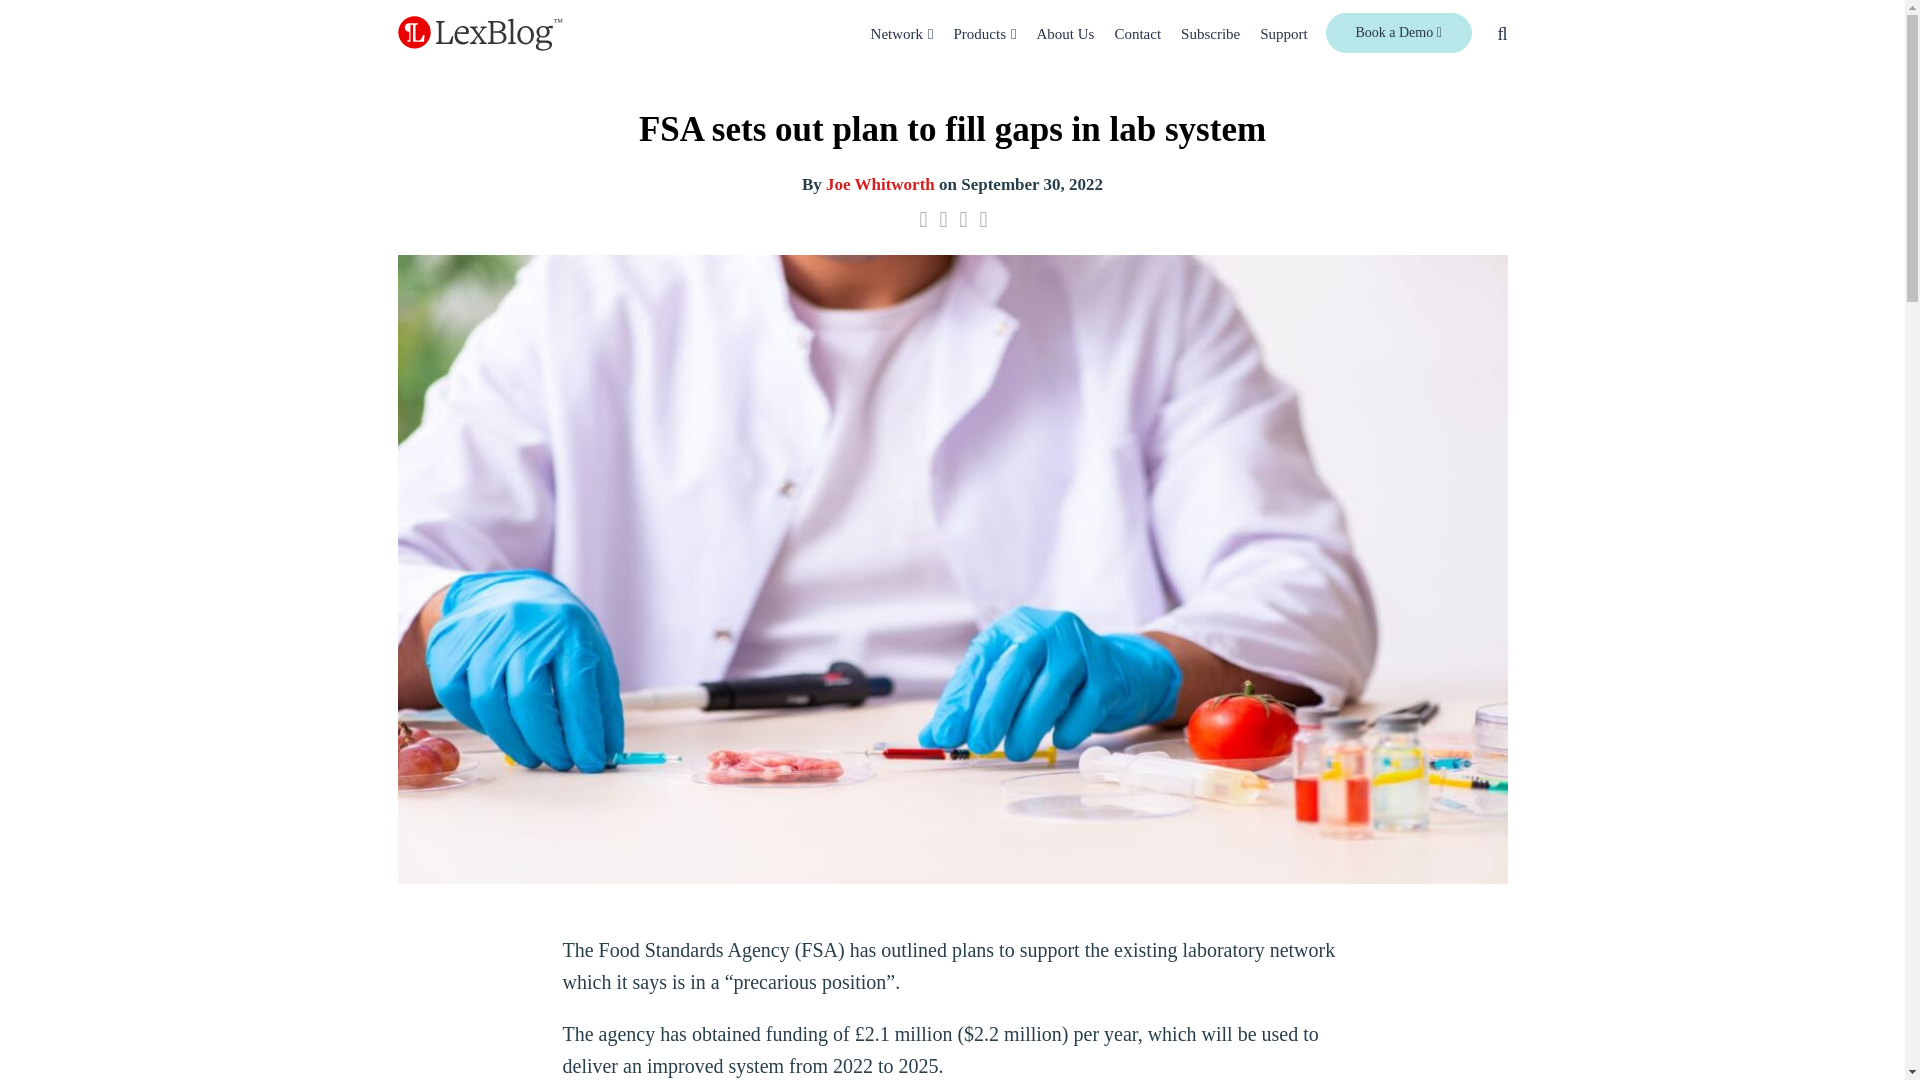  Describe the element at coordinates (1065, 34) in the screenshot. I see `About Us` at that location.